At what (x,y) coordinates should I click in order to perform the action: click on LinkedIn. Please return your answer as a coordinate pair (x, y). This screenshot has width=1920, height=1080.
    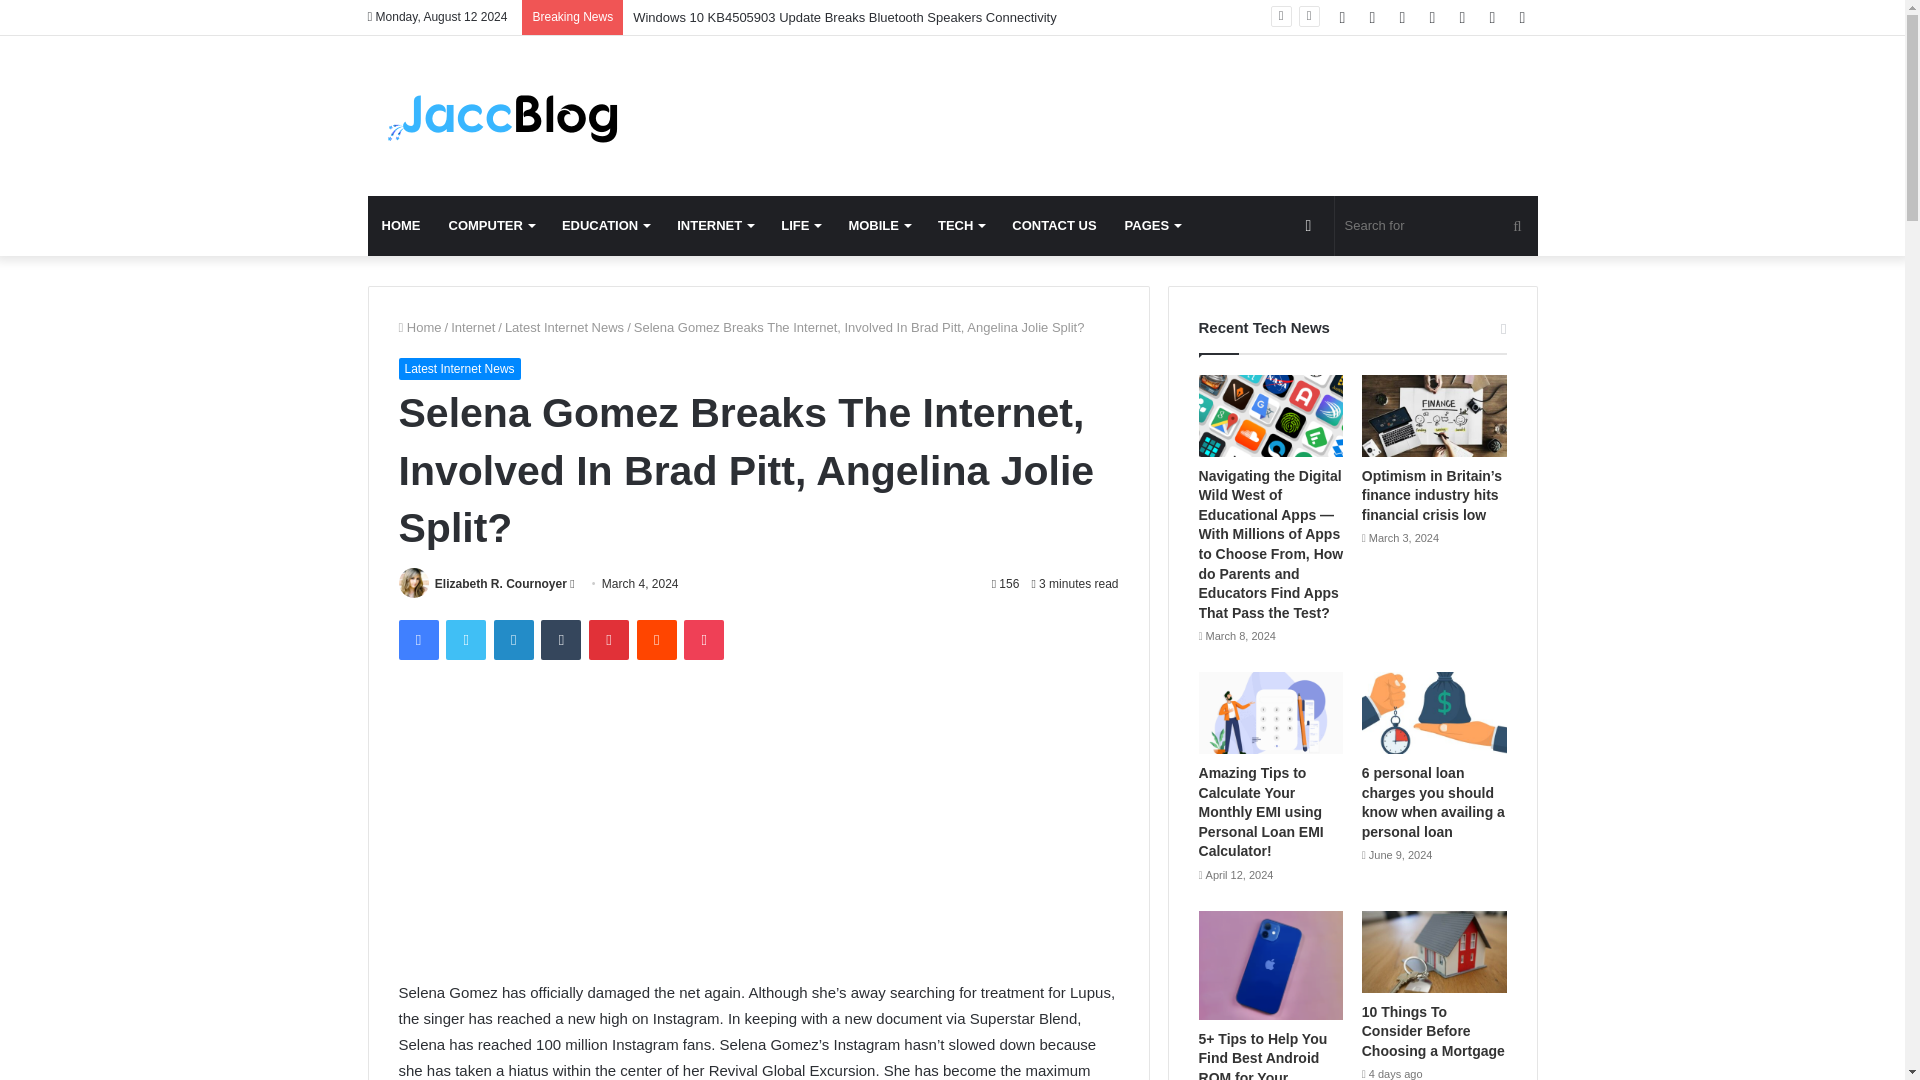
    Looking at the image, I should click on (513, 639).